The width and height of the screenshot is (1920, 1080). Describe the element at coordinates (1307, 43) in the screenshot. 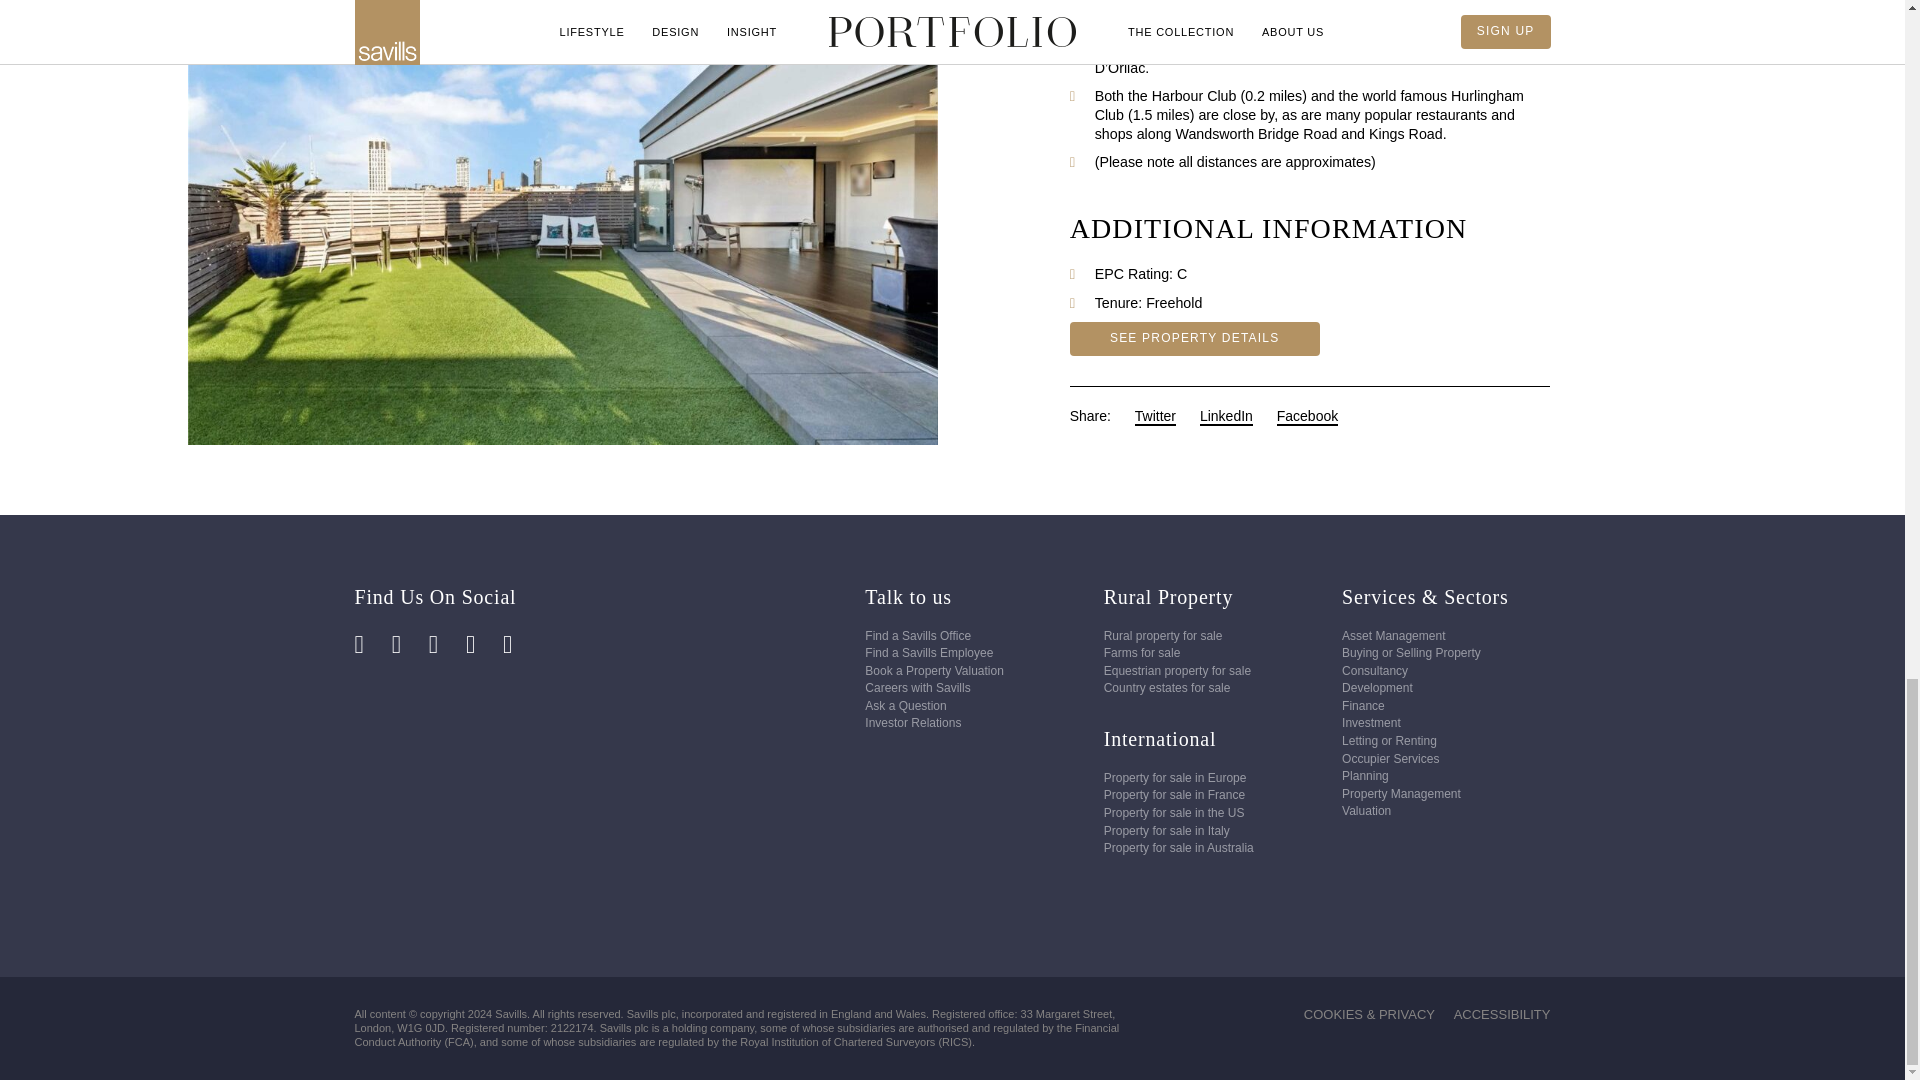

I see `Facebook` at that location.